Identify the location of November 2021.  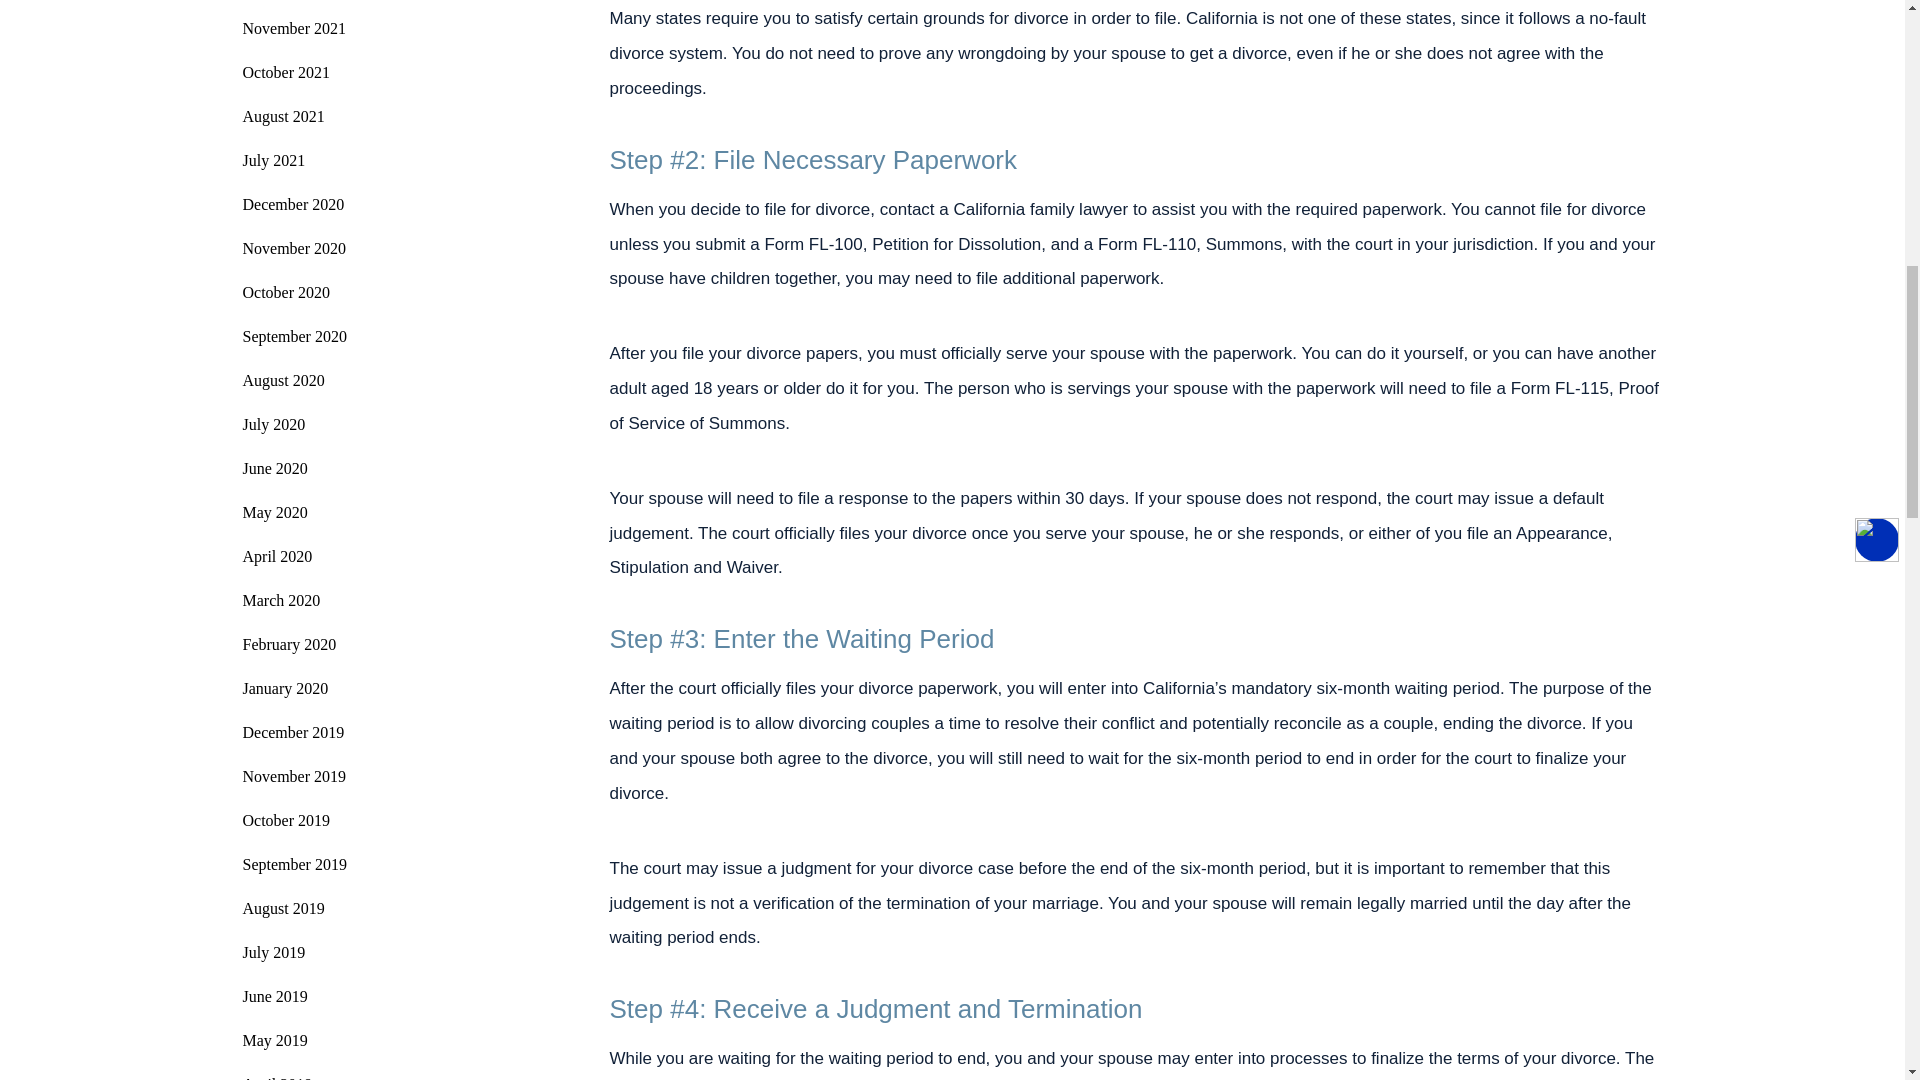
(354, 28).